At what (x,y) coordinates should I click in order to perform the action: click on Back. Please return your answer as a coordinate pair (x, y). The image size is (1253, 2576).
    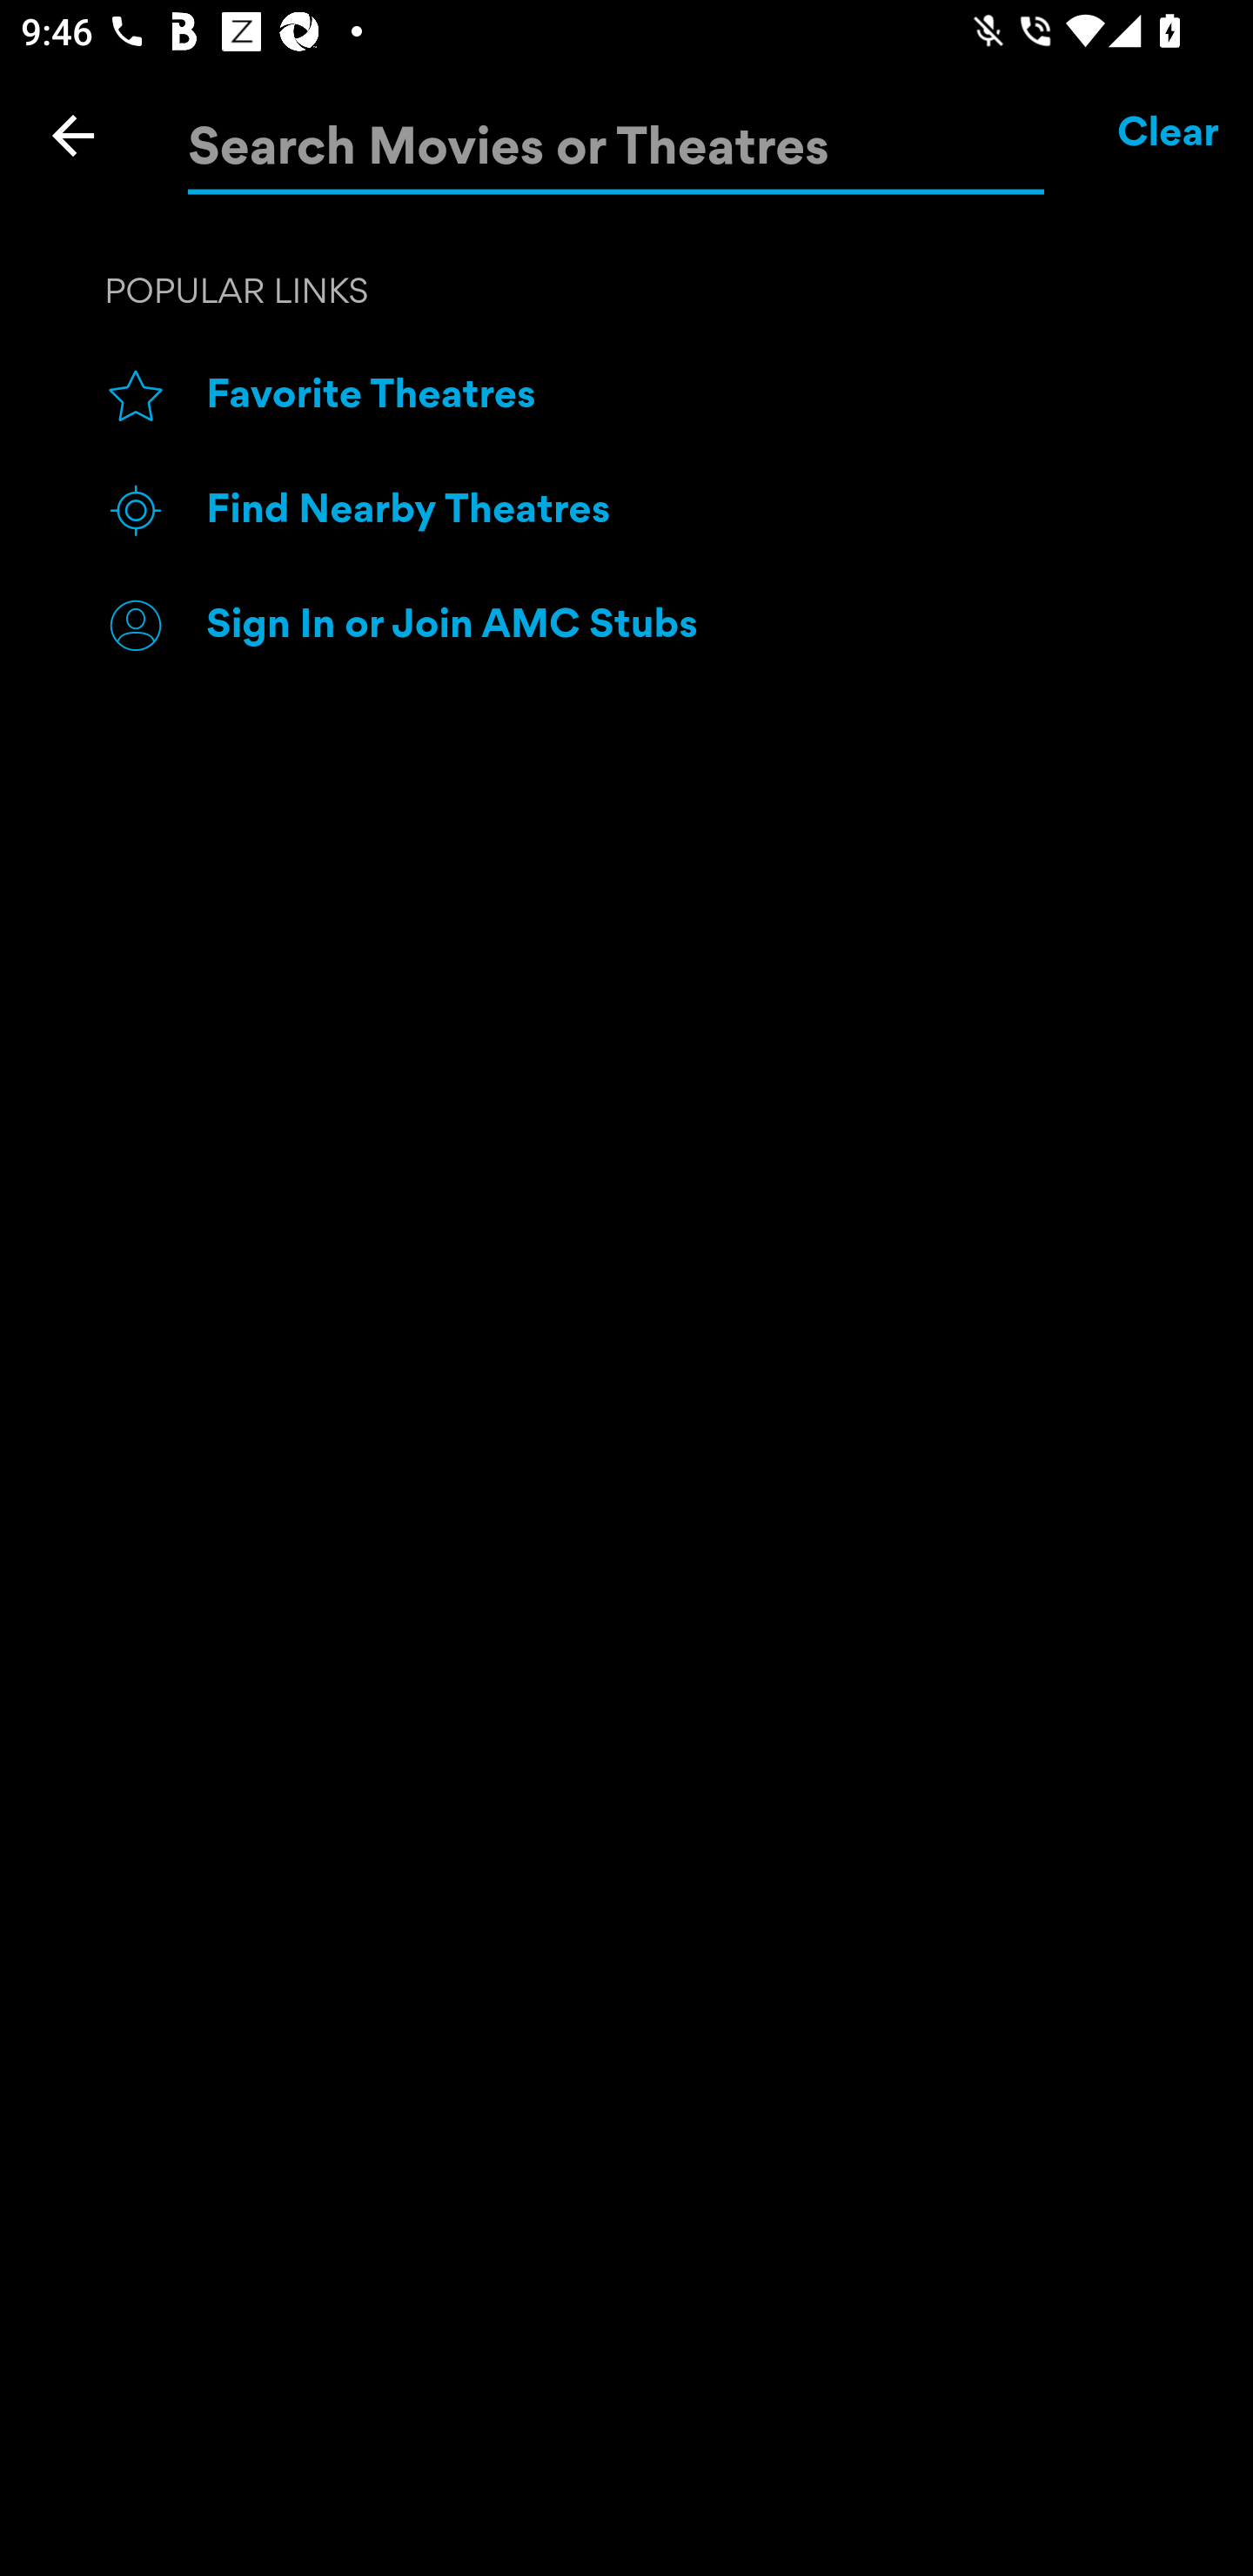
    Looking at the image, I should click on (73, 135).